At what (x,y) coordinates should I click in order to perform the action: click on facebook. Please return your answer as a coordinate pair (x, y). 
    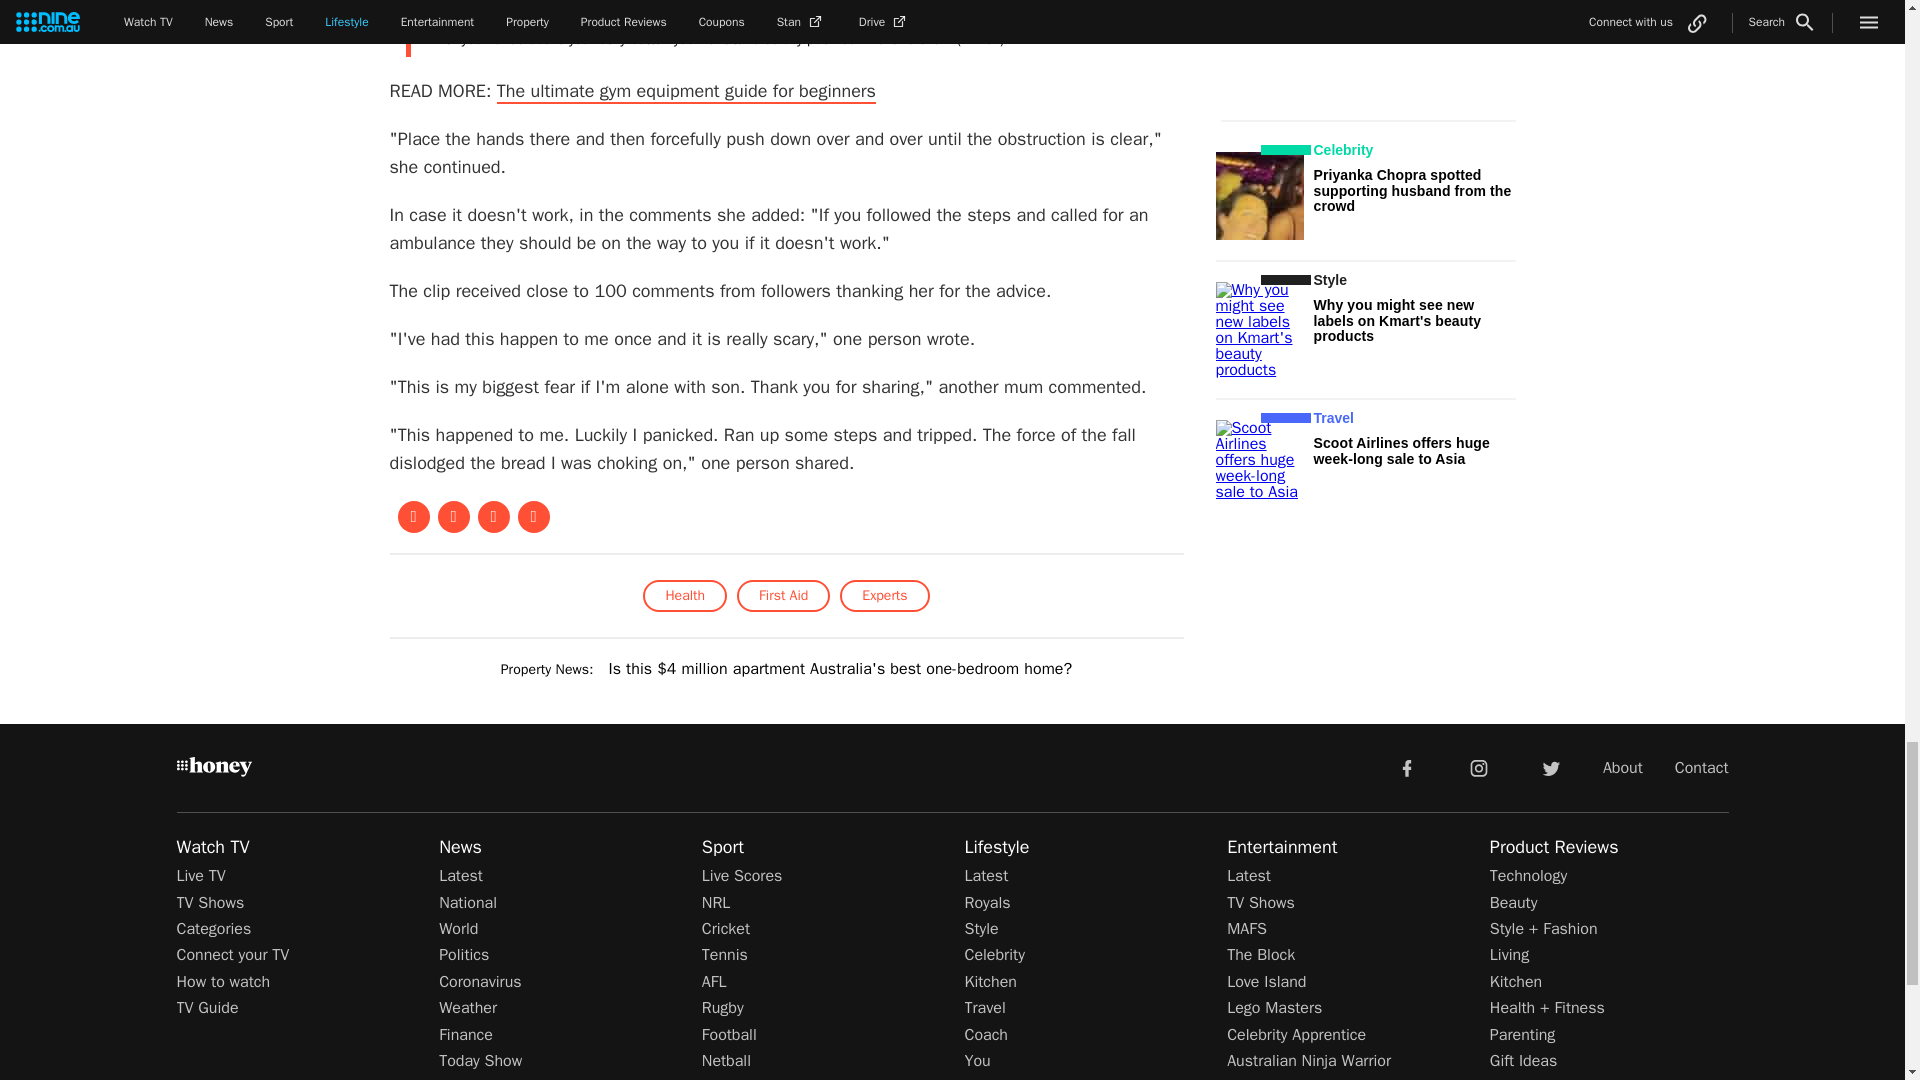
    Looking at the image, I should click on (1406, 767).